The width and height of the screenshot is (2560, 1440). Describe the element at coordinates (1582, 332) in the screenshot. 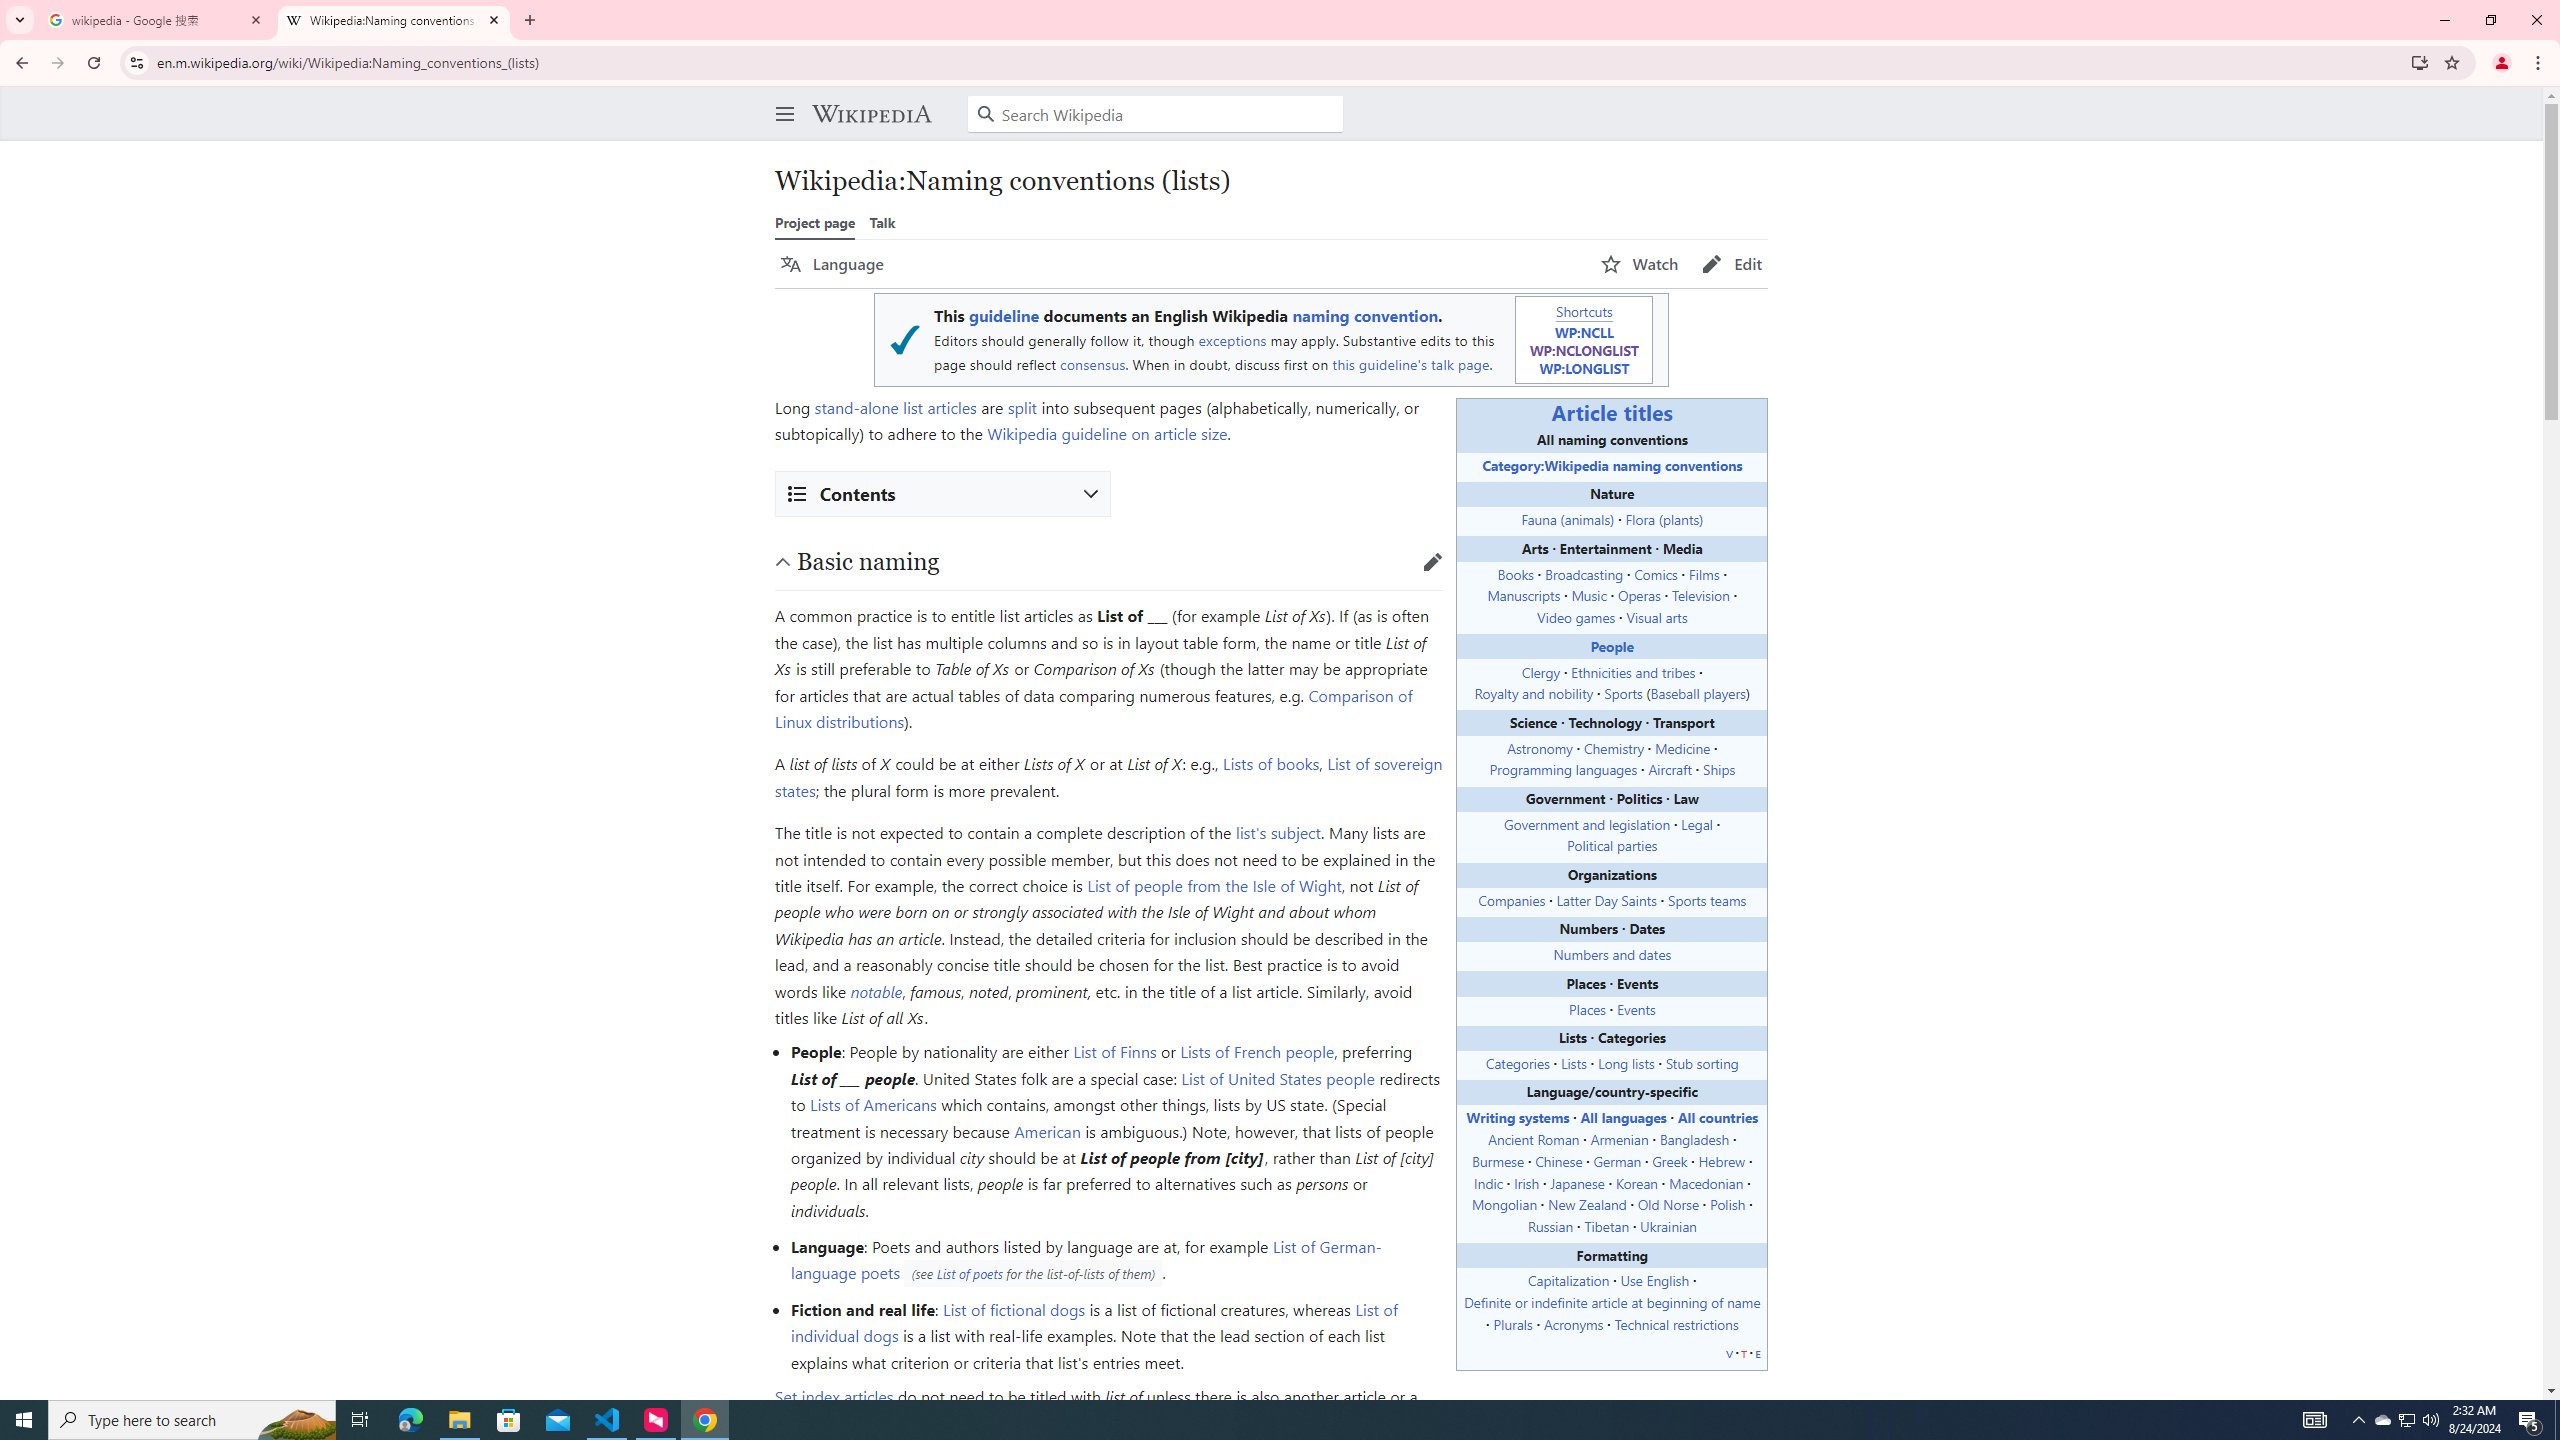

I see `WP:NCLL` at that location.